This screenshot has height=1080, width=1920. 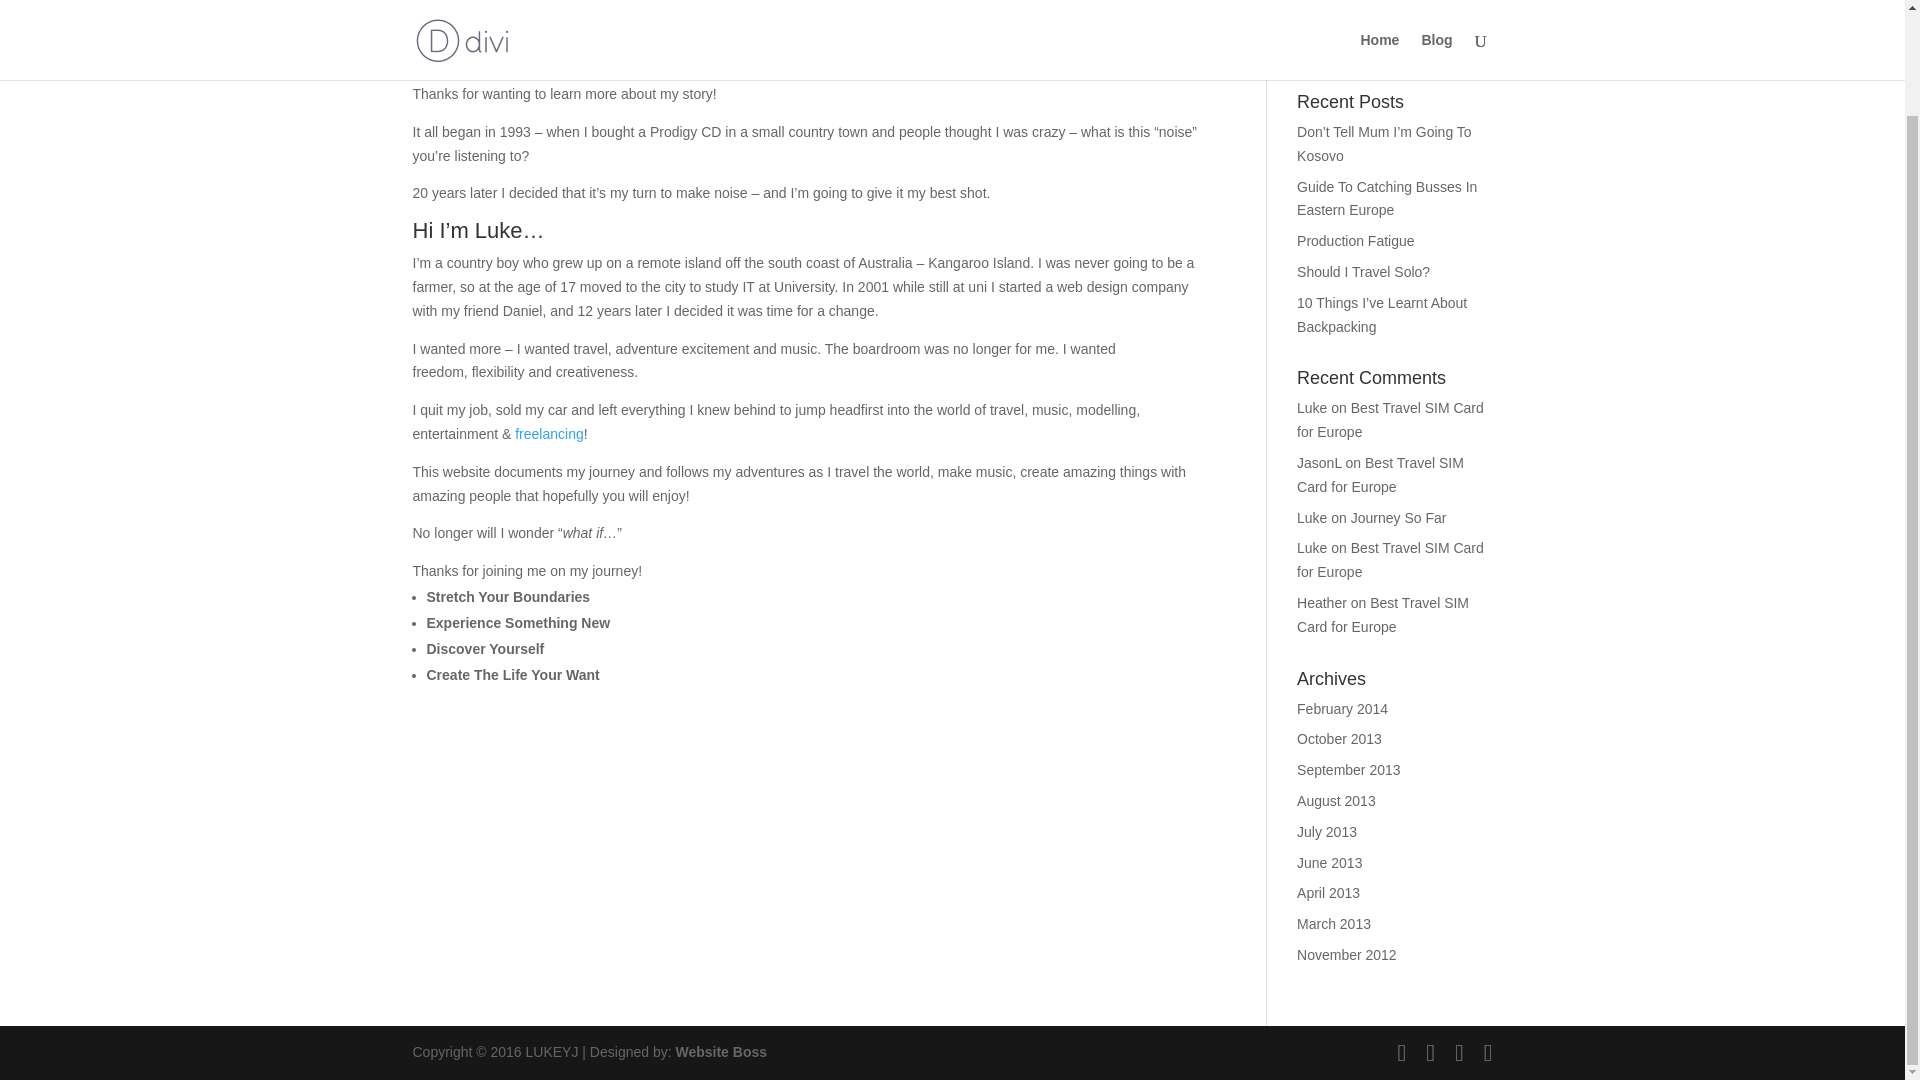 What do you see at coordinates (1380, 474) in the screenshot?
I see `Best Travel SIM Card for Europe` at bounding box center [1380, 474].